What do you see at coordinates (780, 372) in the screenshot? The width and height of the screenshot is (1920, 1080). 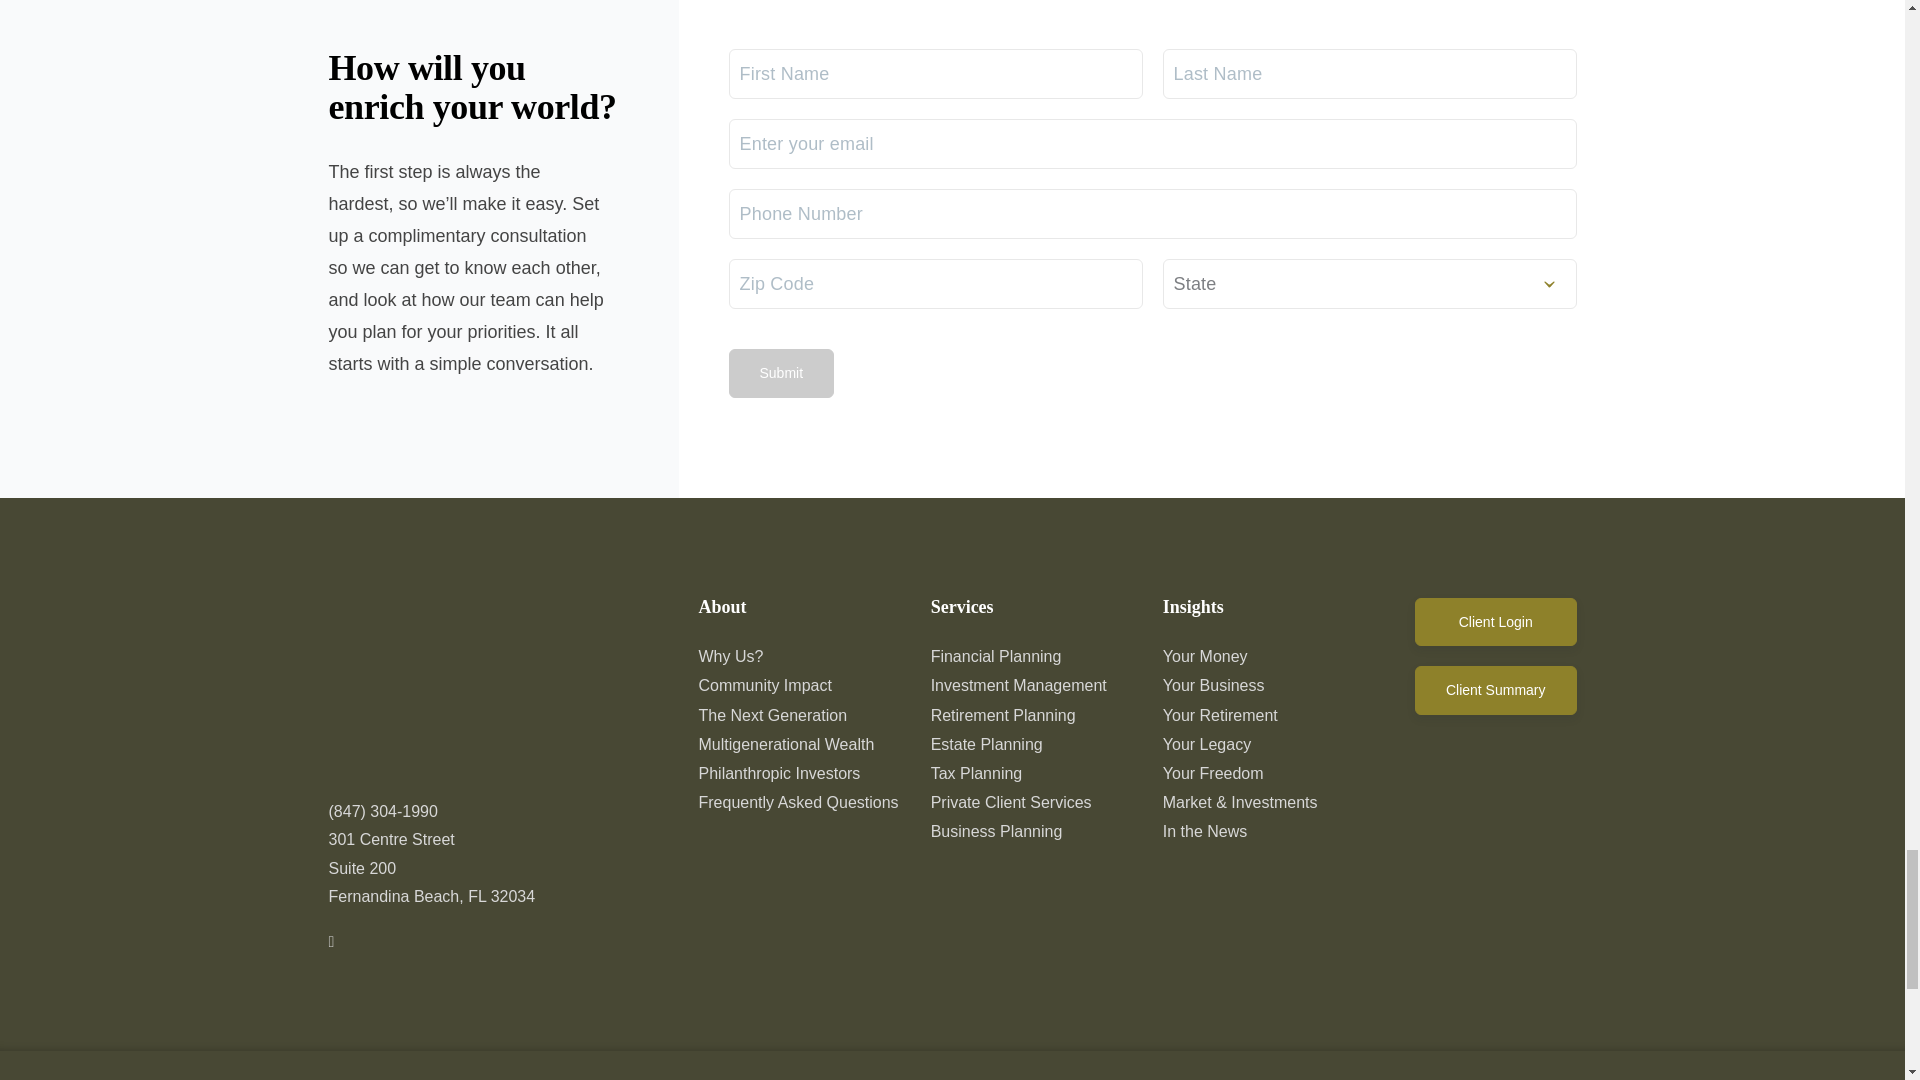 I see `Submit` at bounding box center [780, 372].